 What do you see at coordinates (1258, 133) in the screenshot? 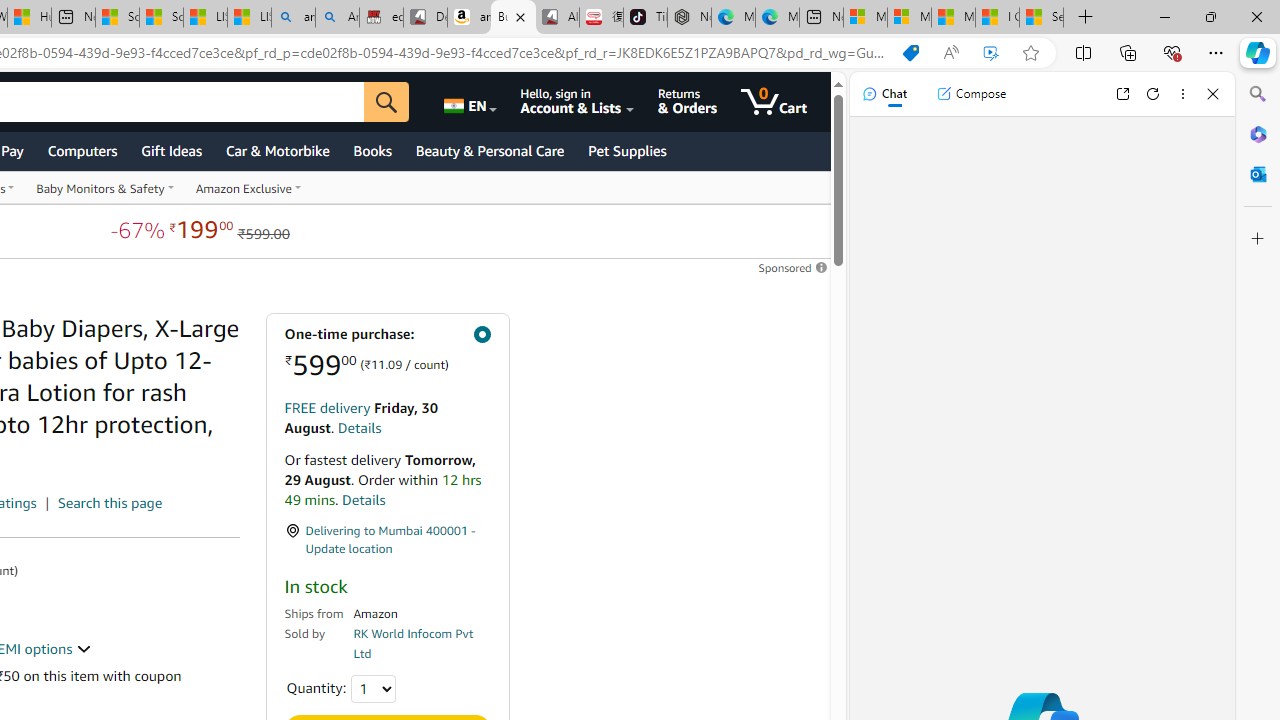
I see `Microsoft 365` at bounding box center [1258, 133].